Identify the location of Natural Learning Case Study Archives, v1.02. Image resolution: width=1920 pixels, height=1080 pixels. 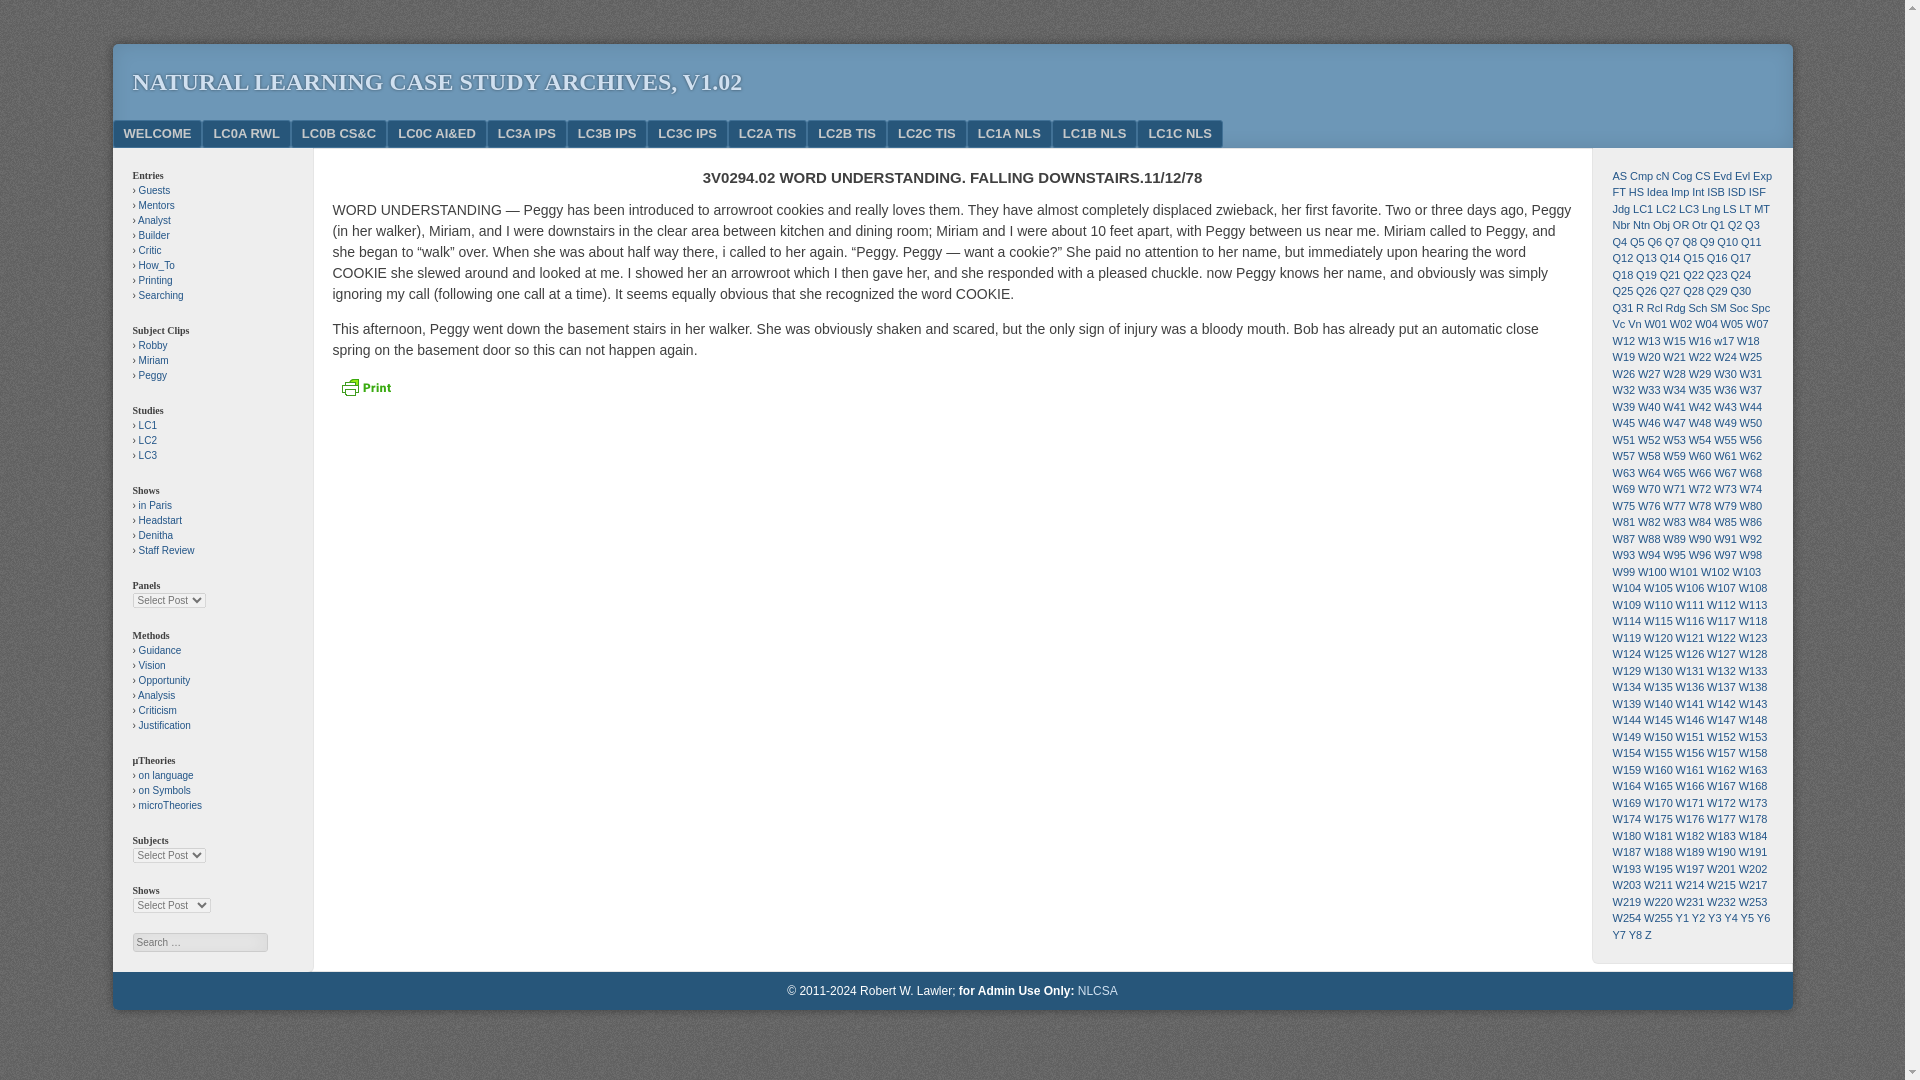
(436, 82).